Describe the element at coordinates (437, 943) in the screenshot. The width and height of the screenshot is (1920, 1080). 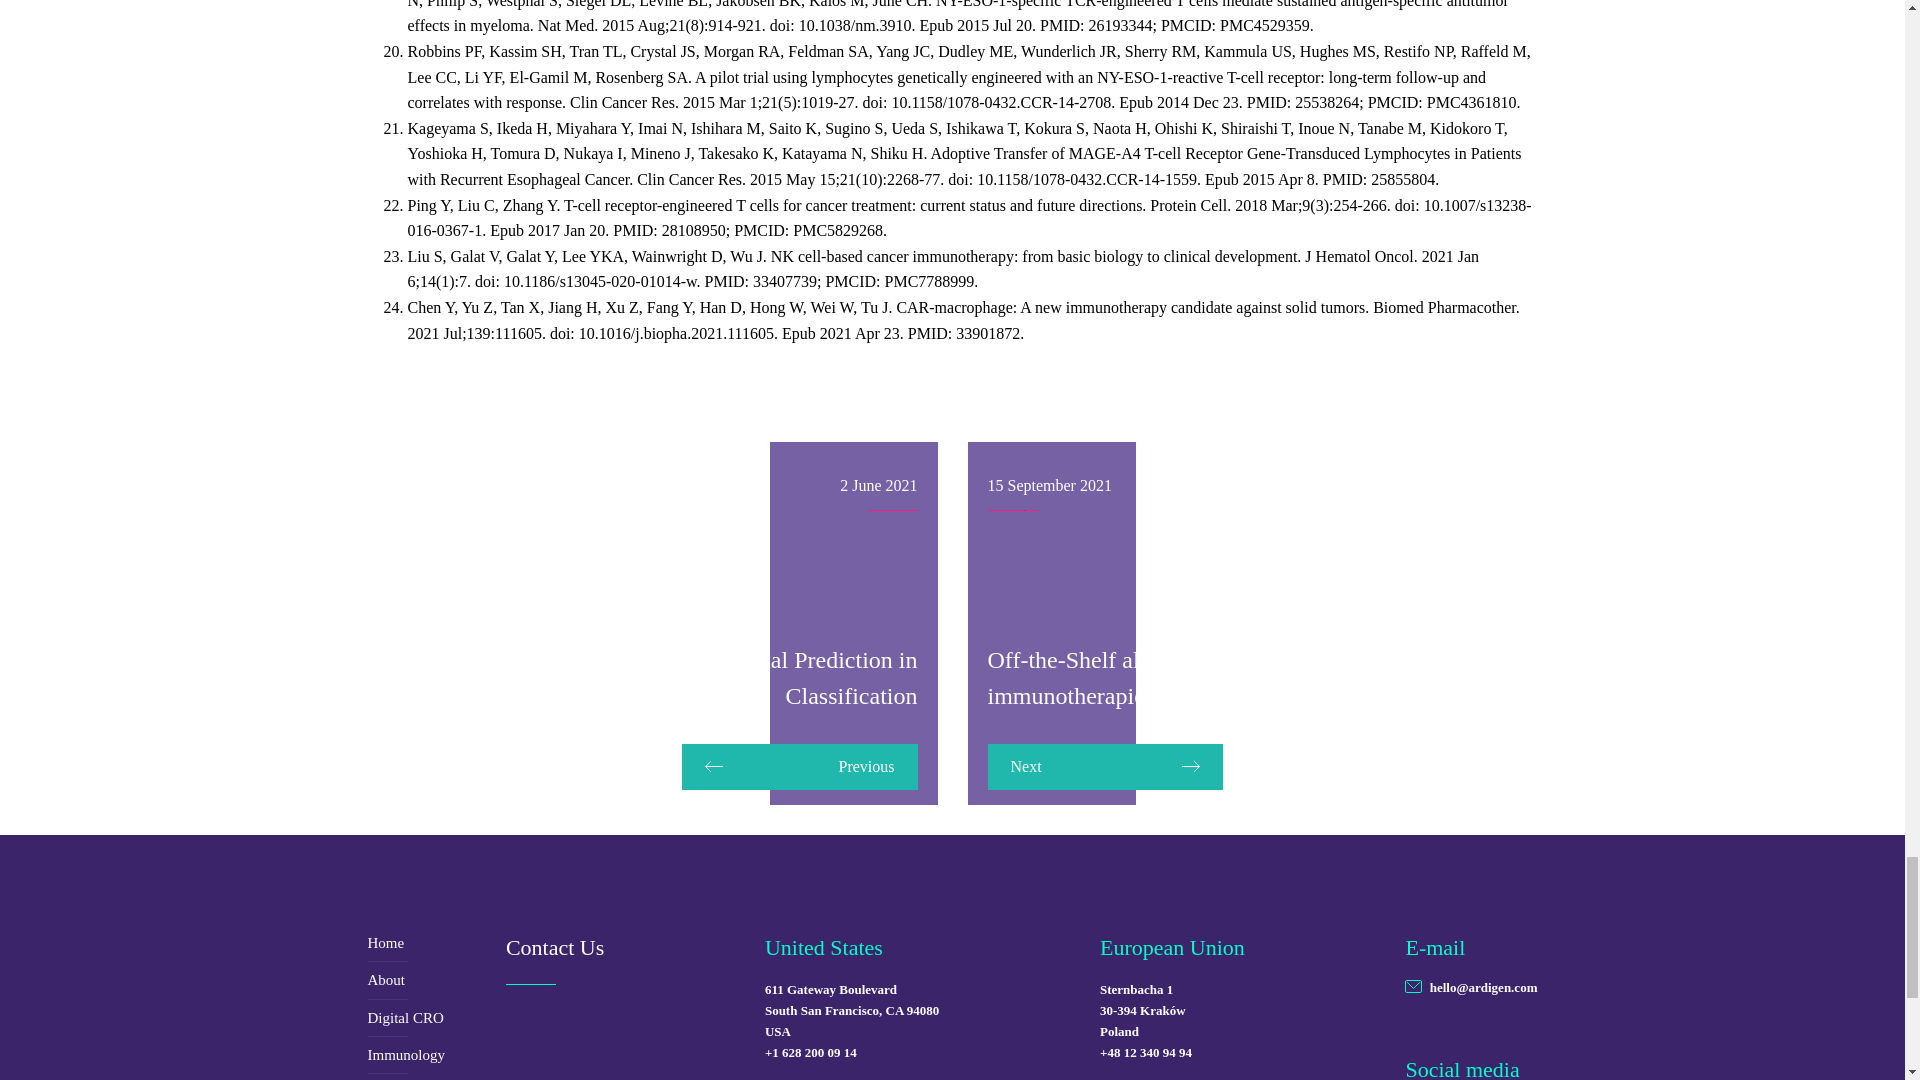
I see `Home` at that location.